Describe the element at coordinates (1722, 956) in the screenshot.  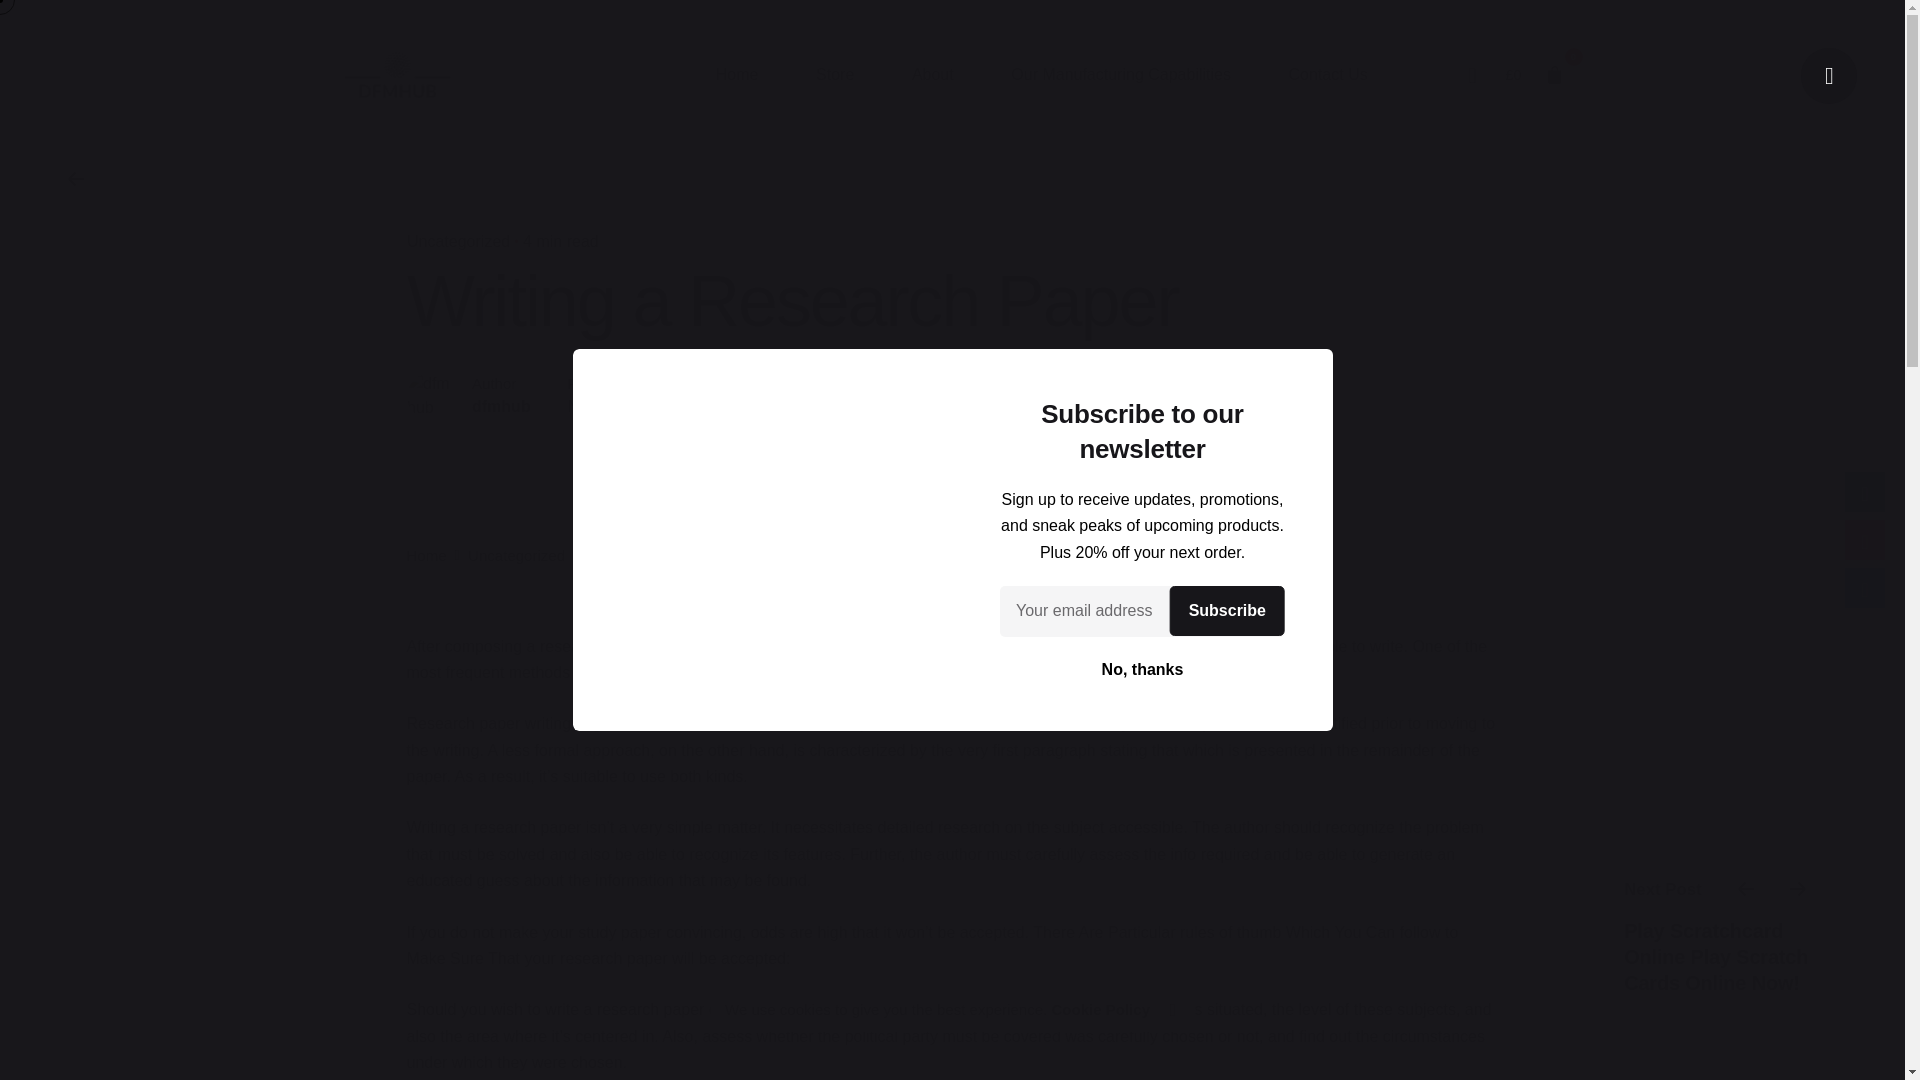
I see `Play Scratchcard Online Play Scratch Cards Online Now!` at that location.